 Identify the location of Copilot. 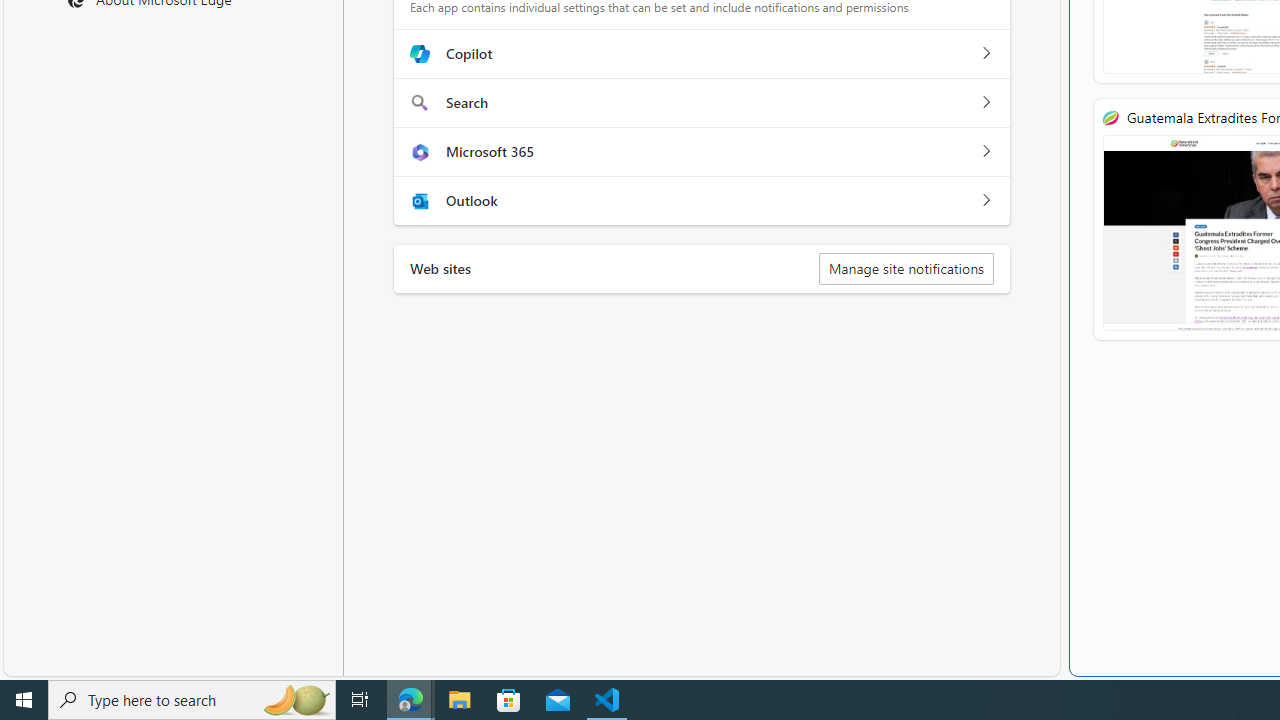
(985, 54).